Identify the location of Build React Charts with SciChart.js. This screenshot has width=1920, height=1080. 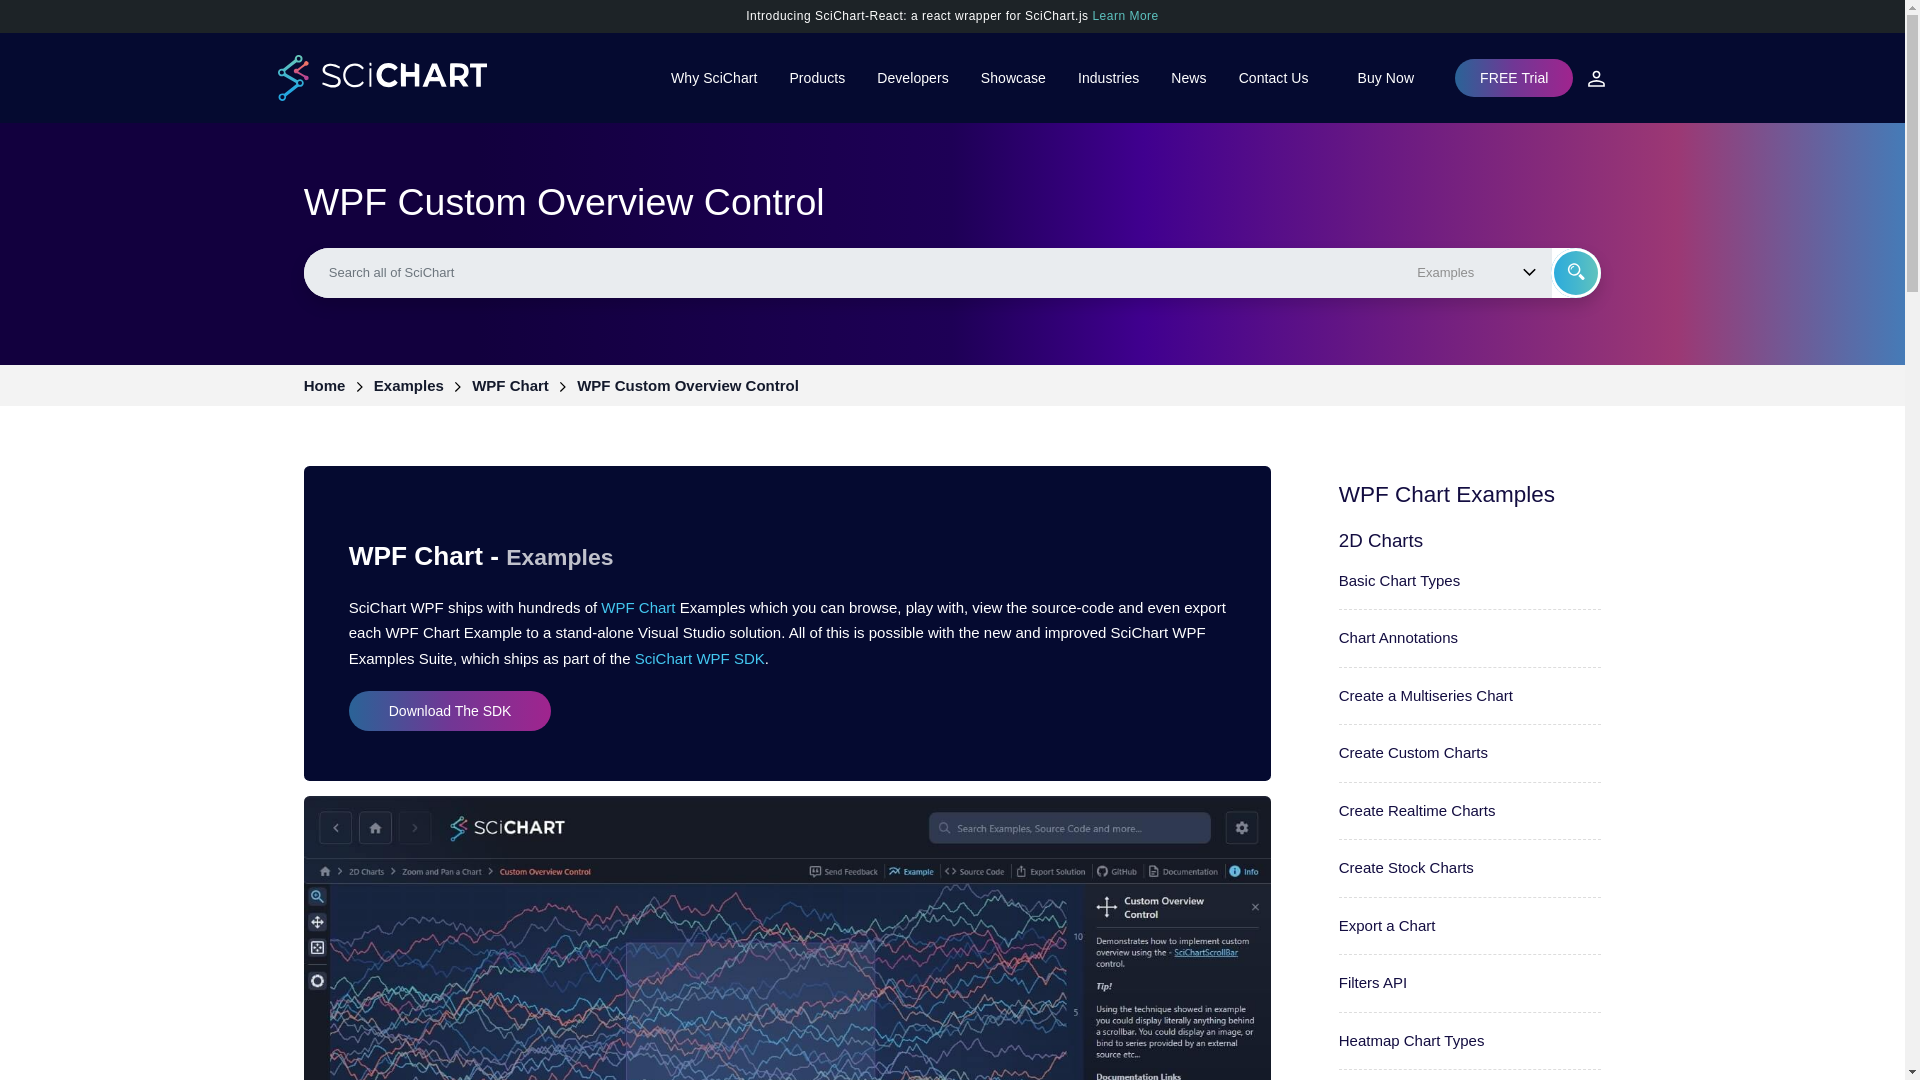
(952, 15).